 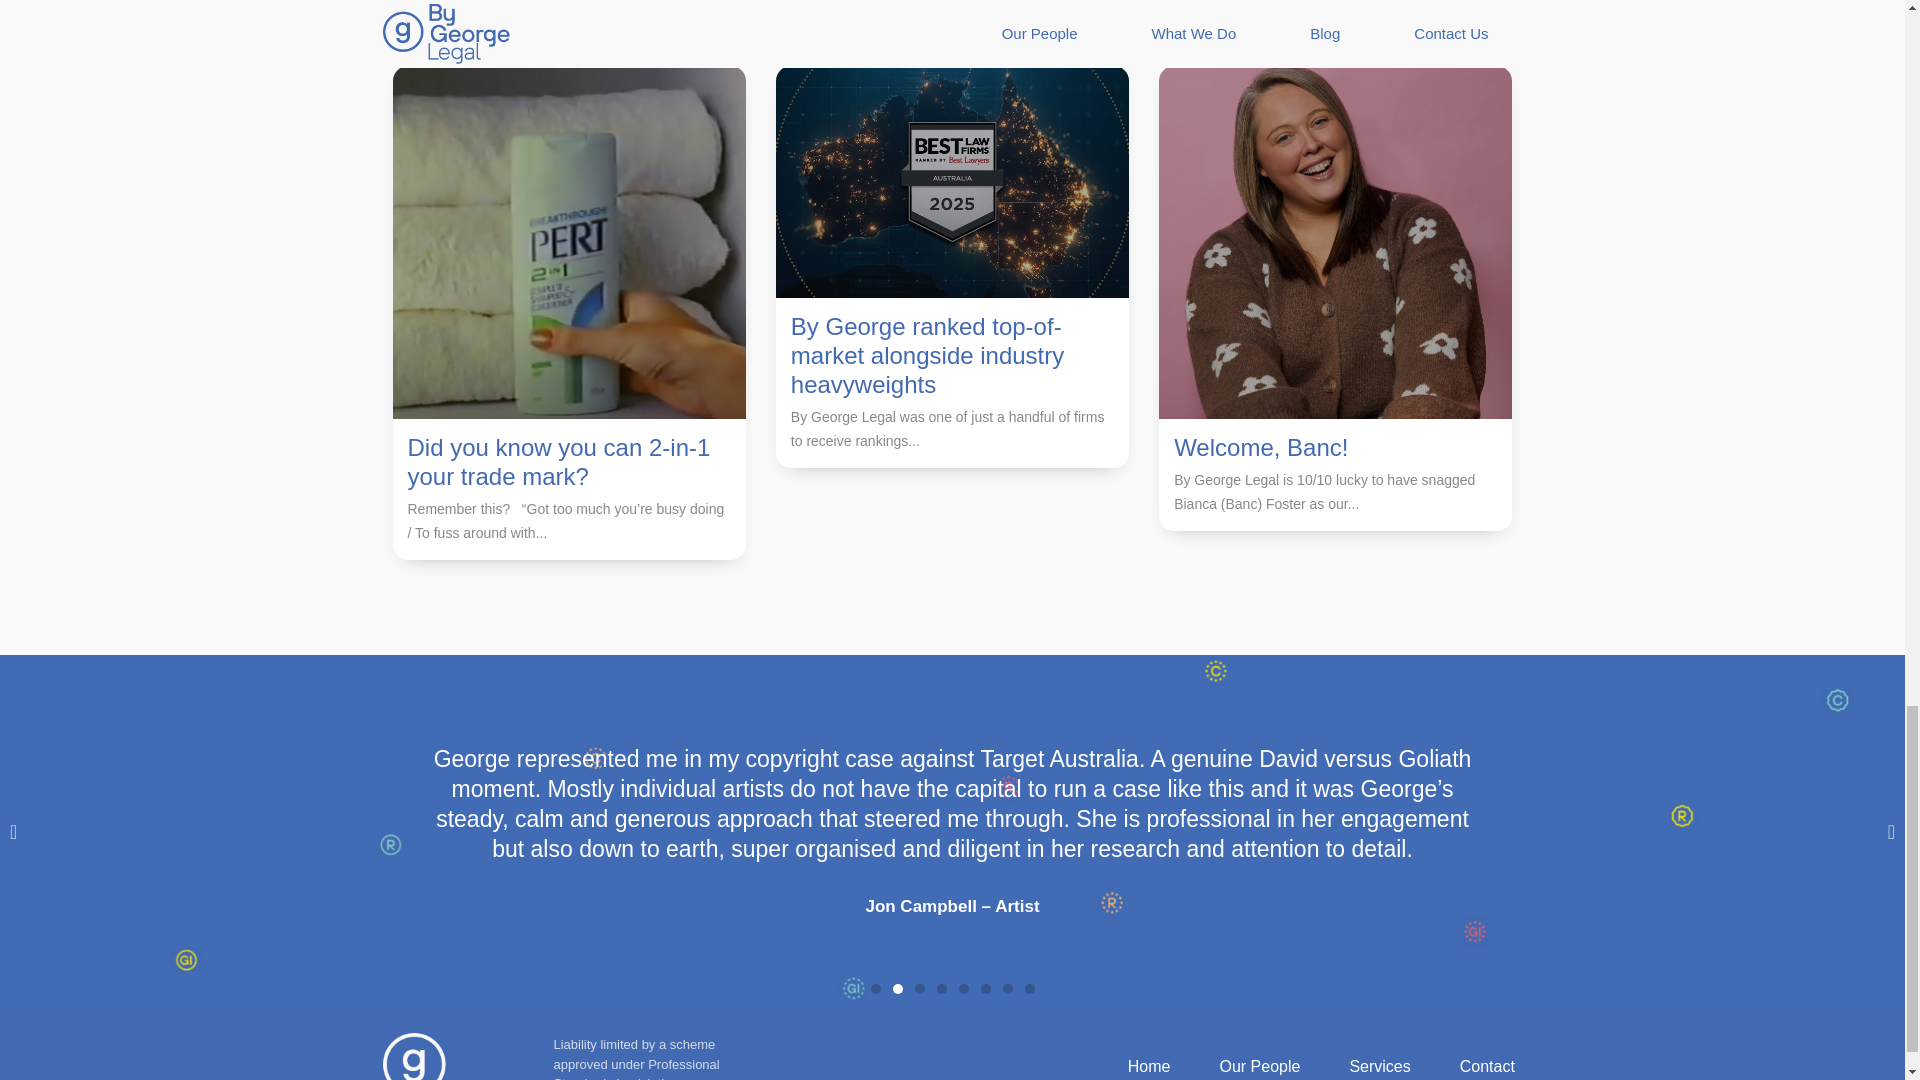 I want to click on Home, so click(x=1132, y=1066).